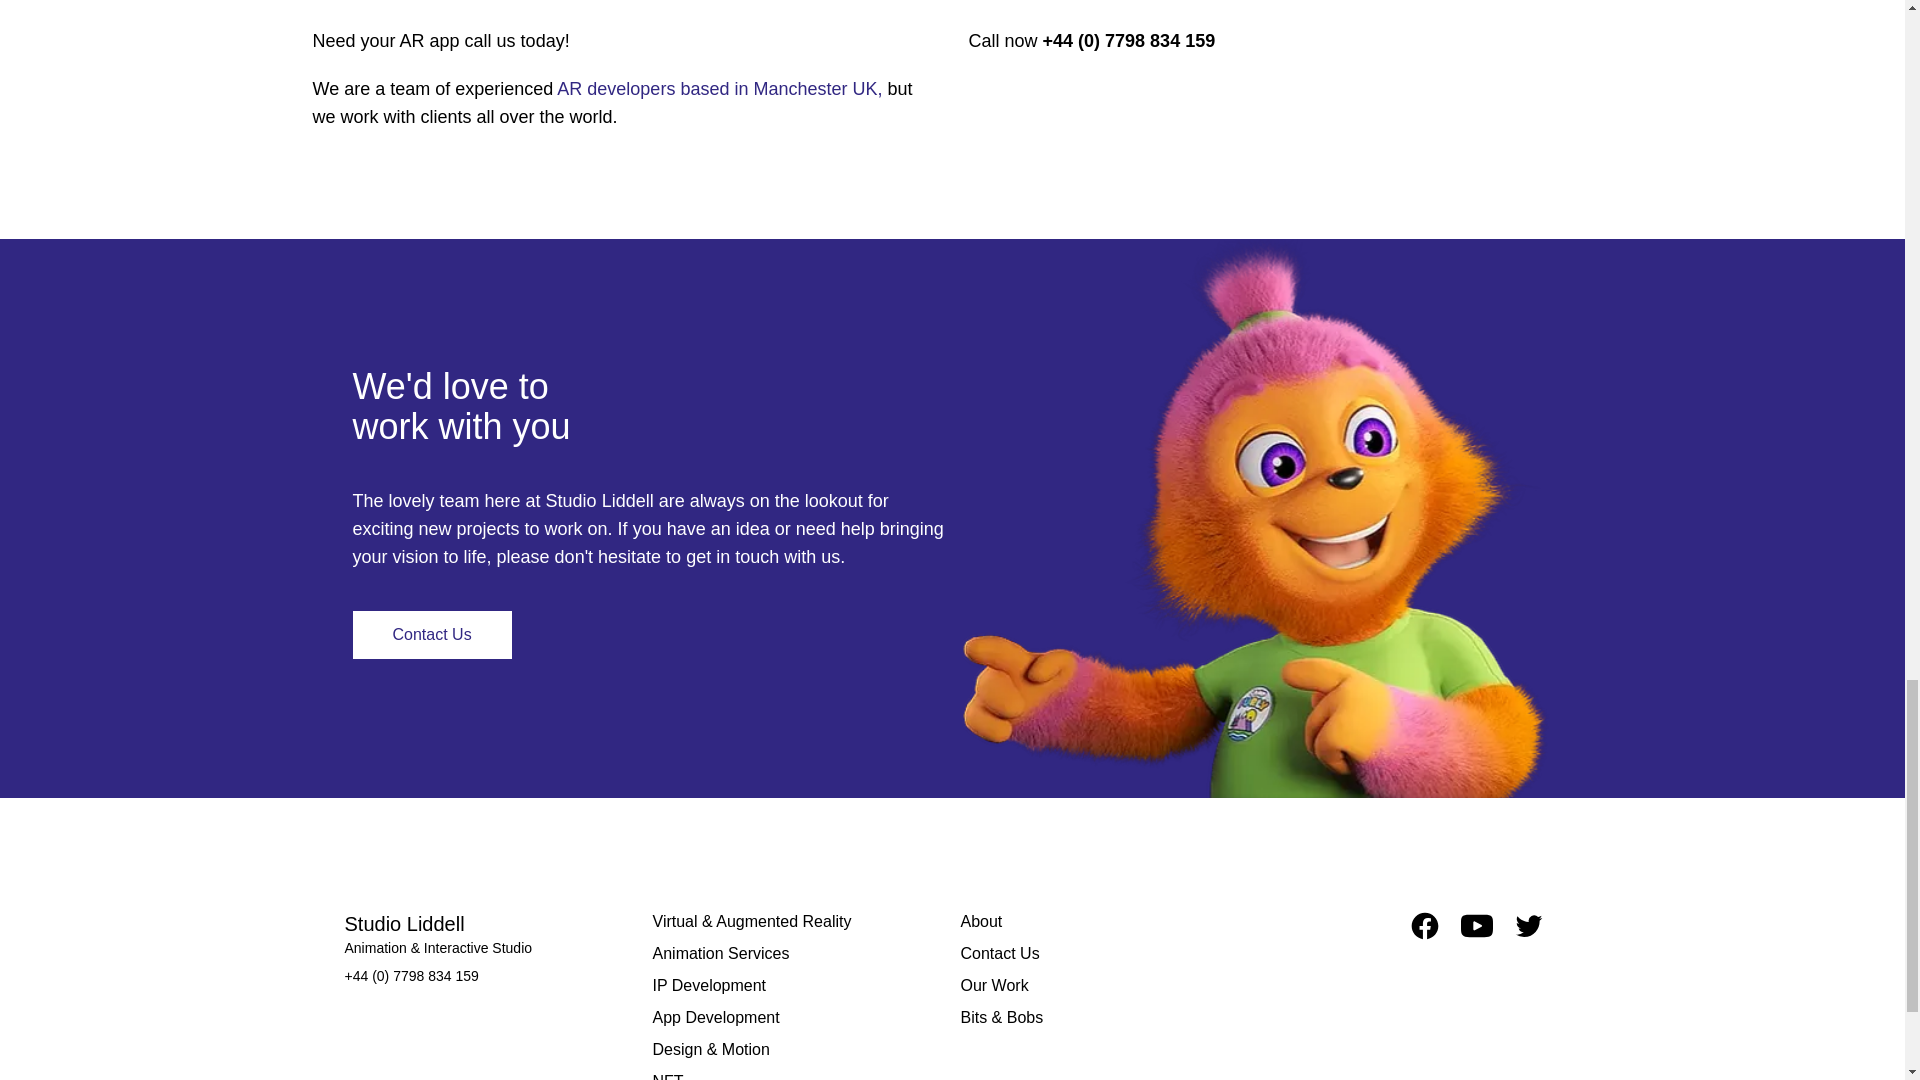  What do you see at coordinates (1424, 926) in the screenshot?
I see `Facebook` at bounding box center [1424, 926].